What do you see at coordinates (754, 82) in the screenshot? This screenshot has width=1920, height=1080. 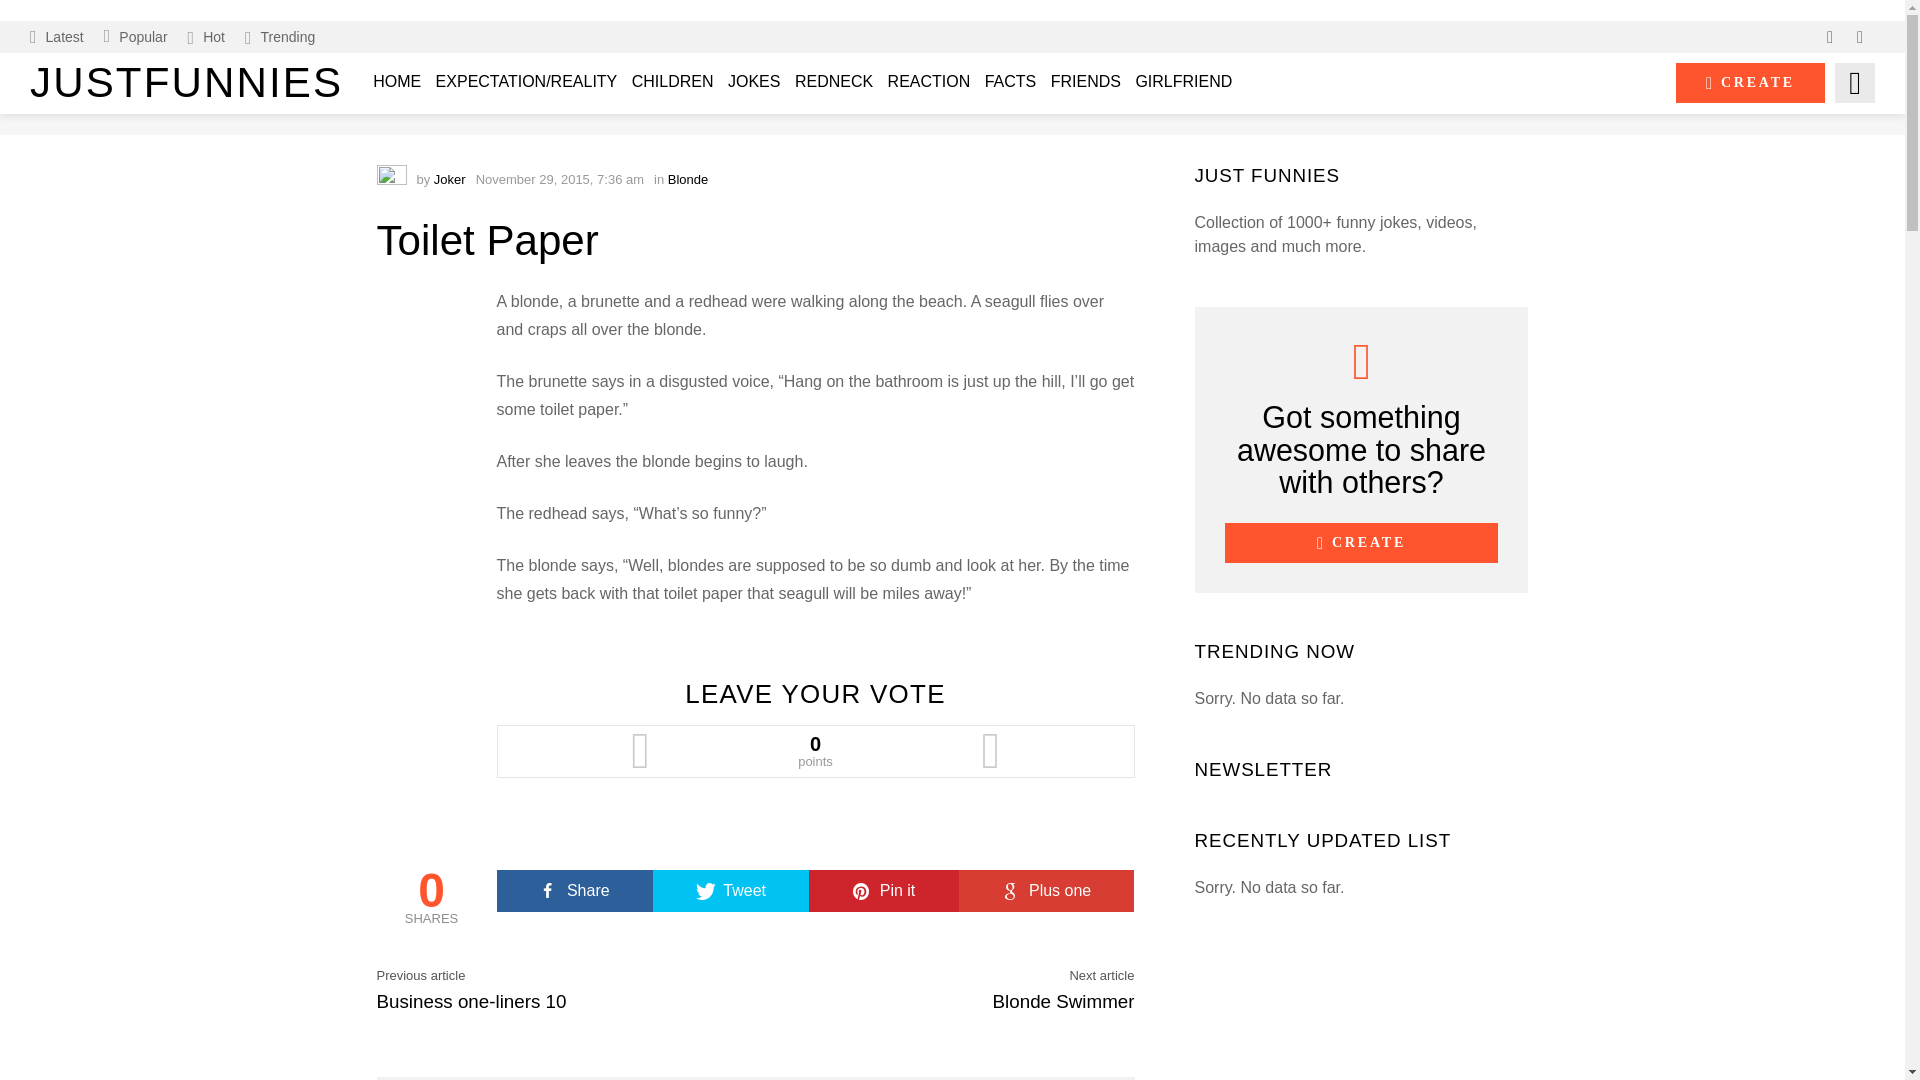 I see `JOKES` at bounding box center [754, 82].